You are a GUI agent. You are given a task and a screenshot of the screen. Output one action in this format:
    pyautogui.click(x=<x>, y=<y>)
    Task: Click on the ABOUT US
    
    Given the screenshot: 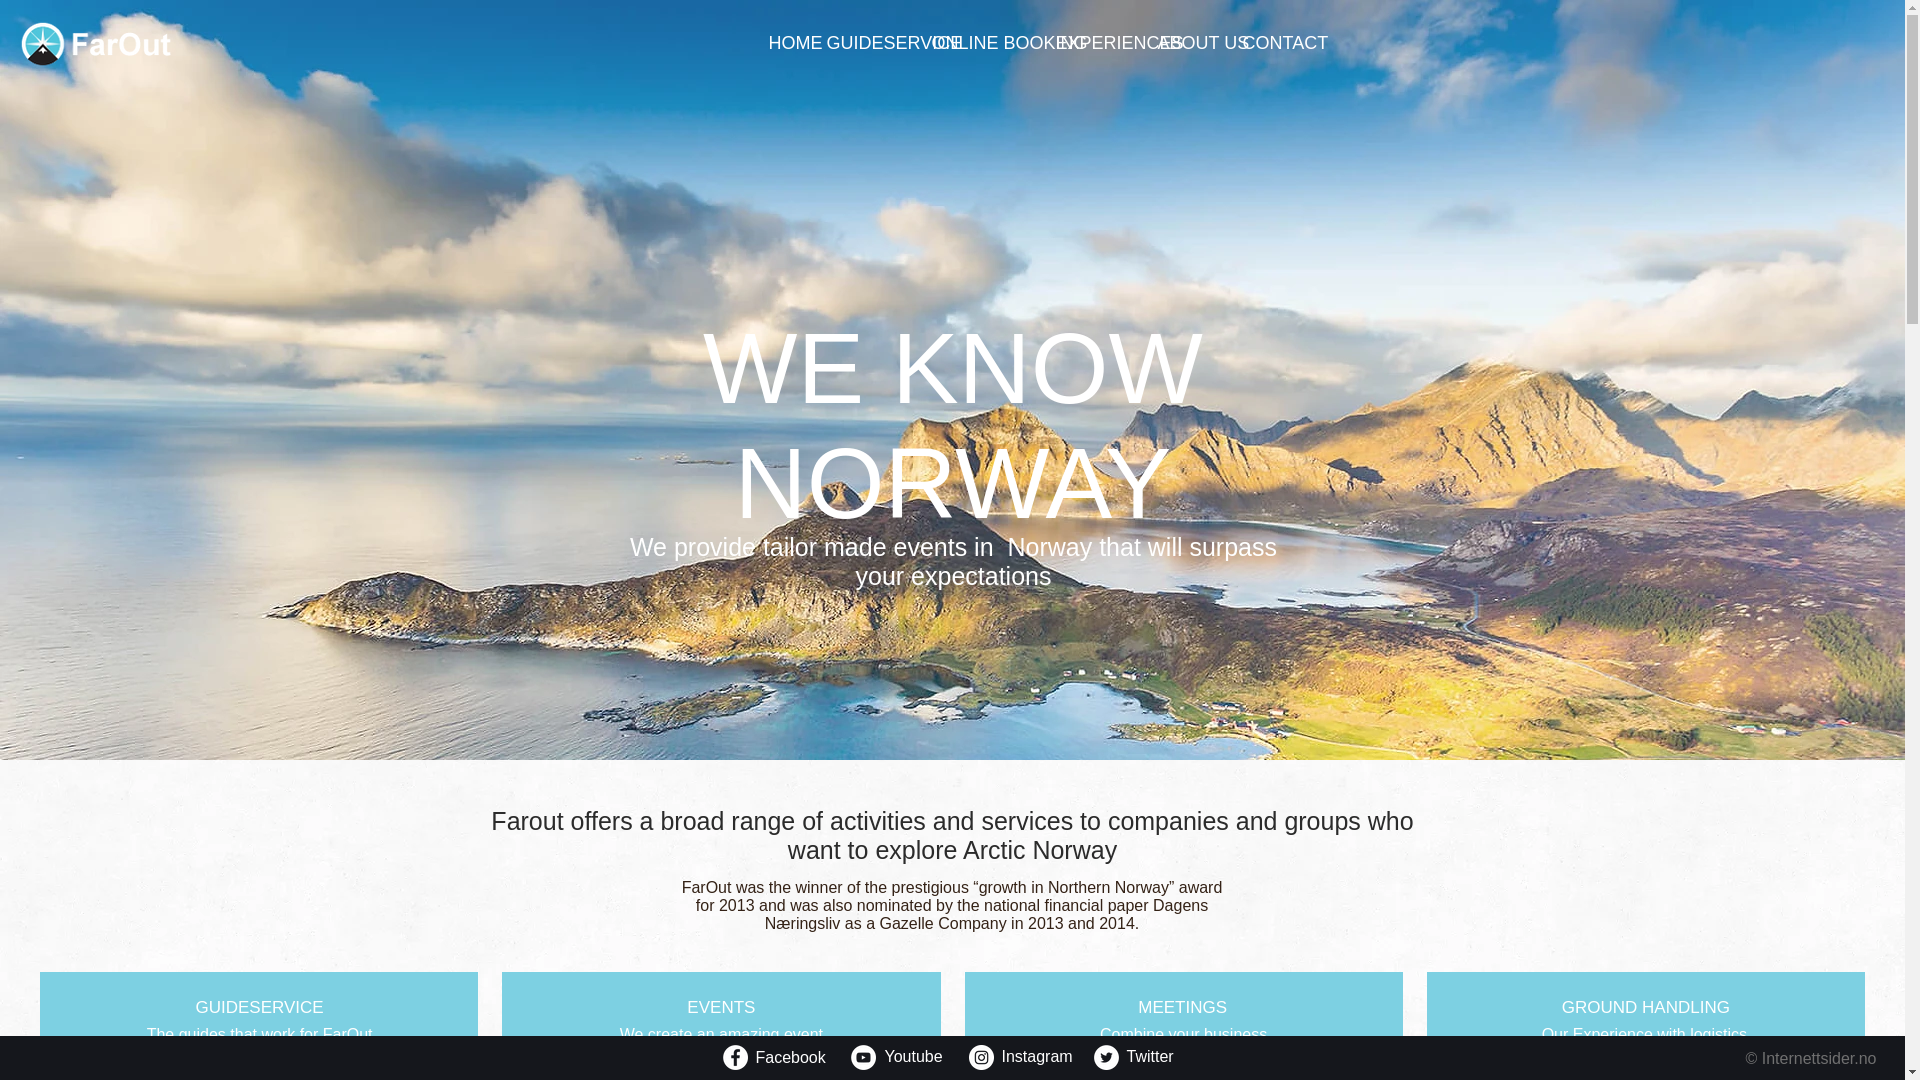 What is the action you would take?
    pyautogui.click(x=1203, y=44)
    